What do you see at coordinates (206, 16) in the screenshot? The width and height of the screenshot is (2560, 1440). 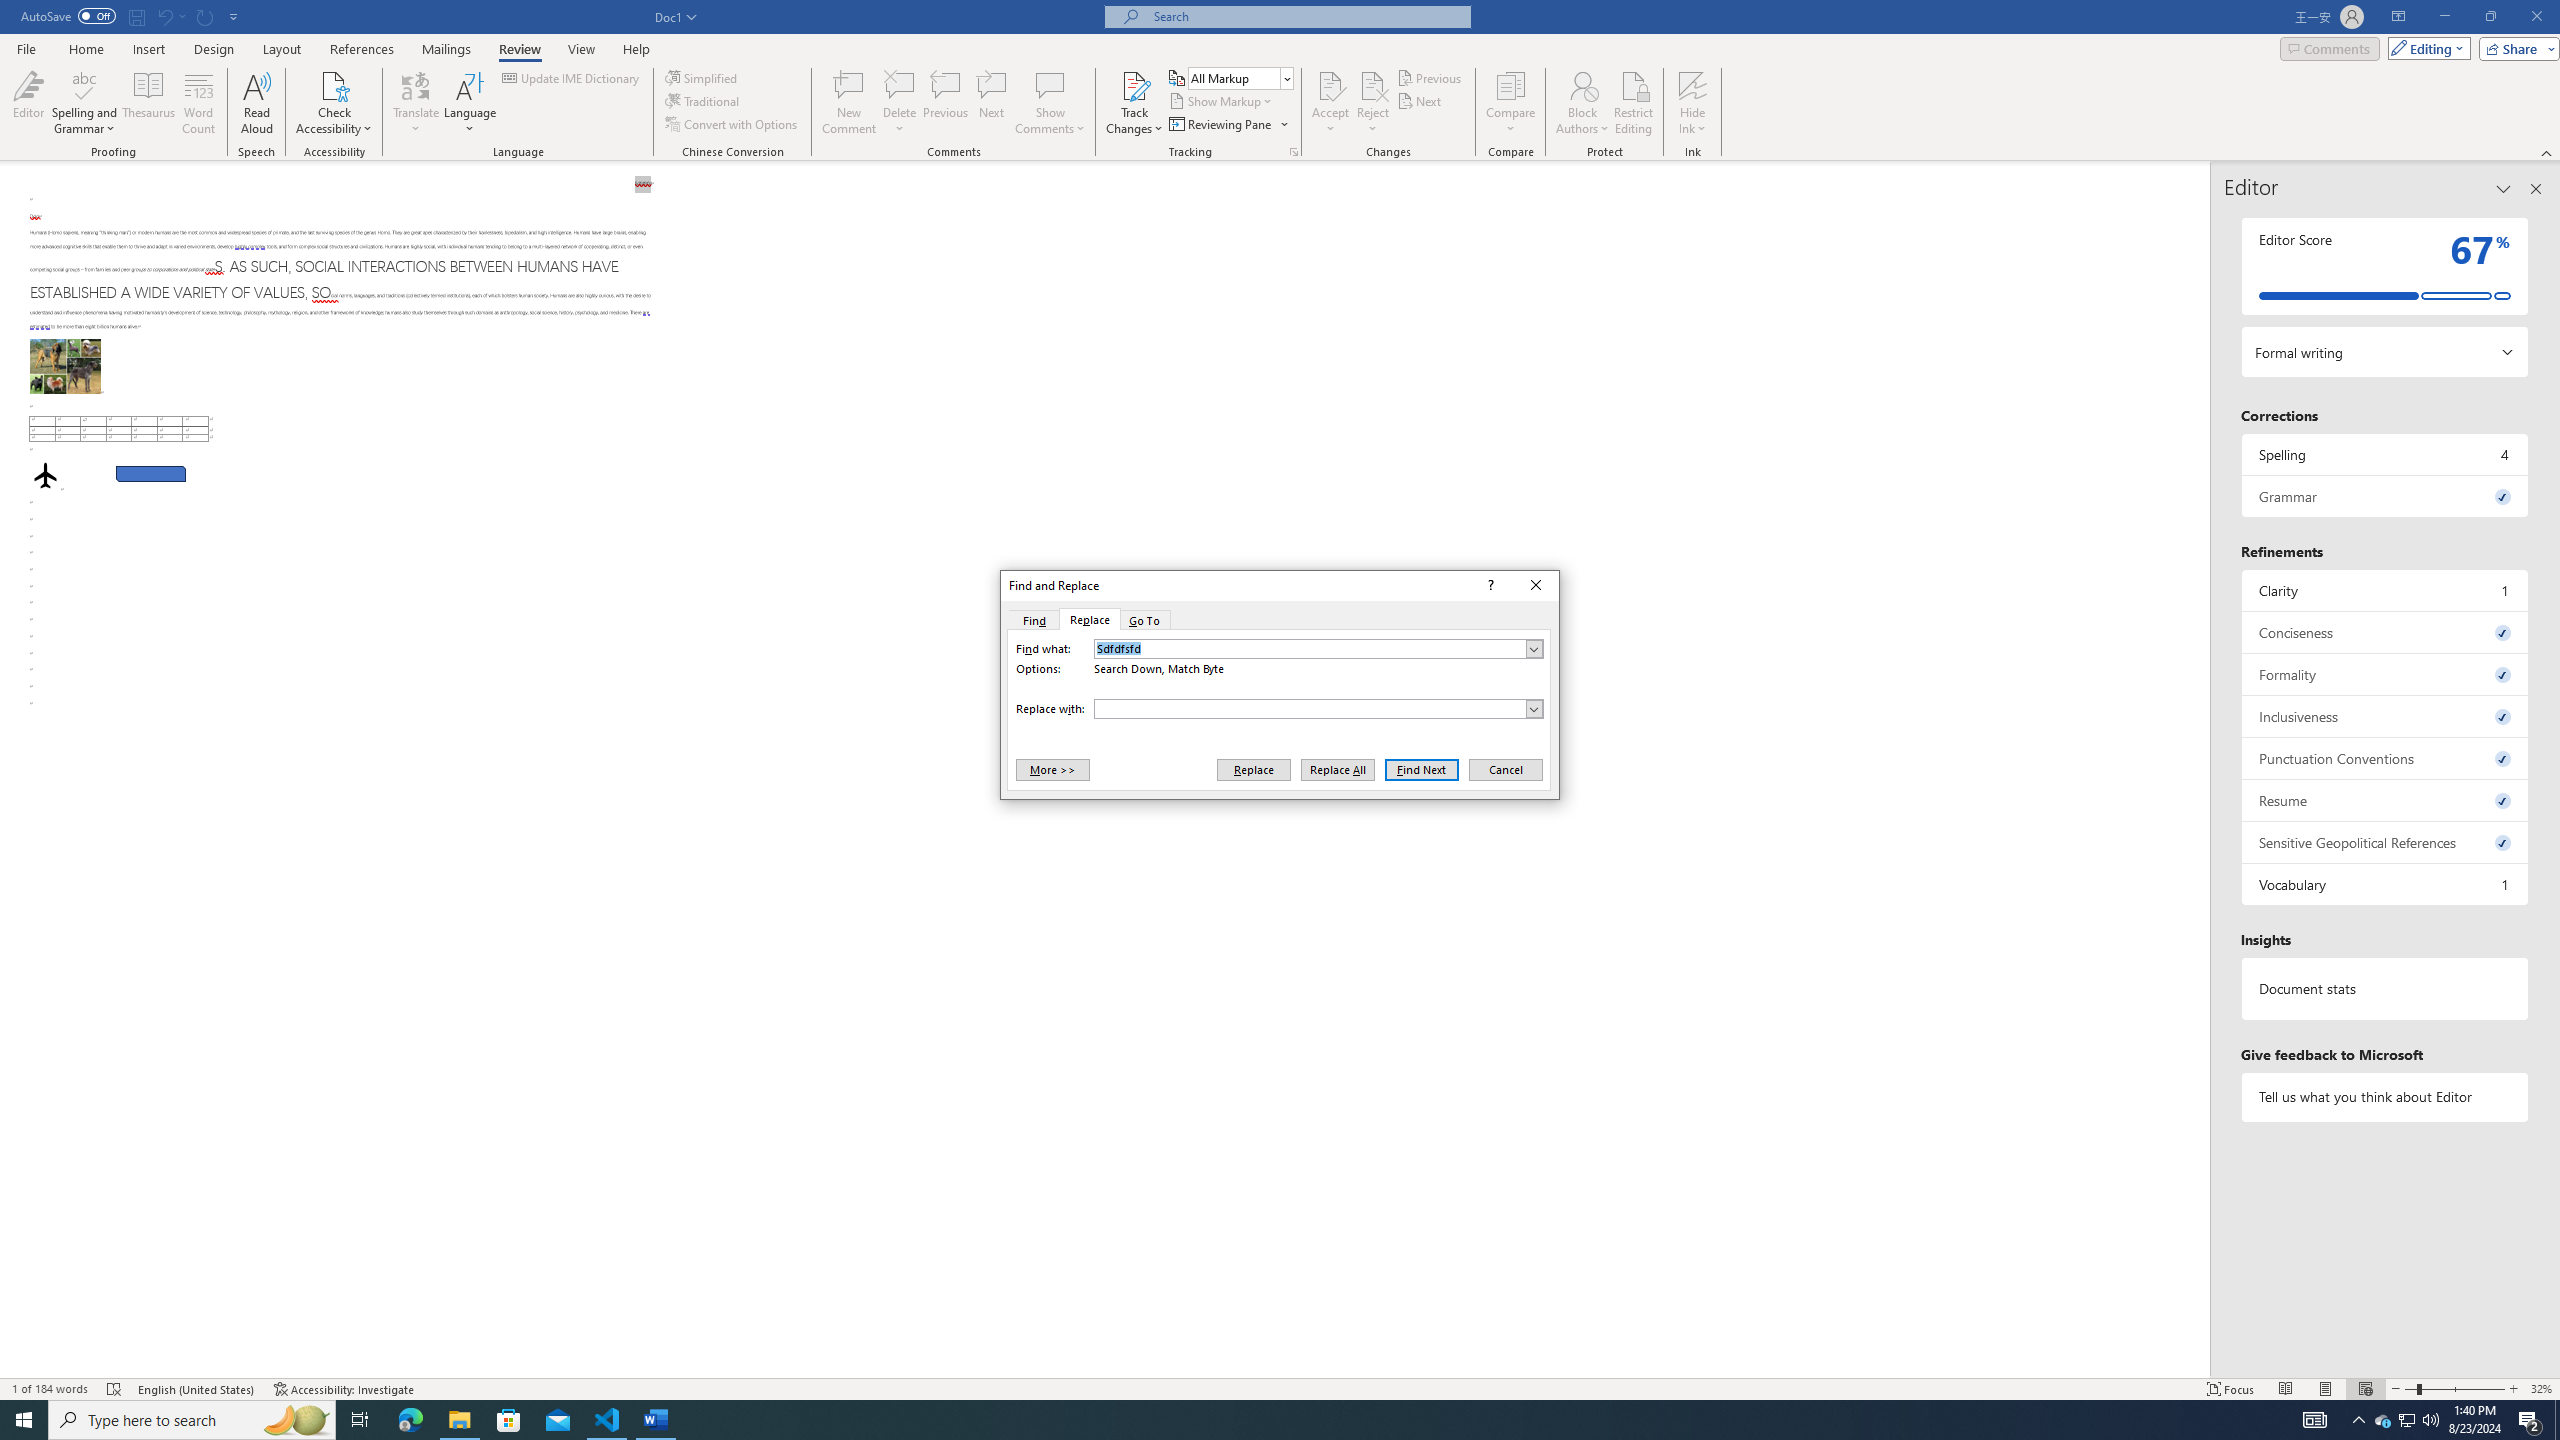 I see `Go To` at bounding box center [206, 16].